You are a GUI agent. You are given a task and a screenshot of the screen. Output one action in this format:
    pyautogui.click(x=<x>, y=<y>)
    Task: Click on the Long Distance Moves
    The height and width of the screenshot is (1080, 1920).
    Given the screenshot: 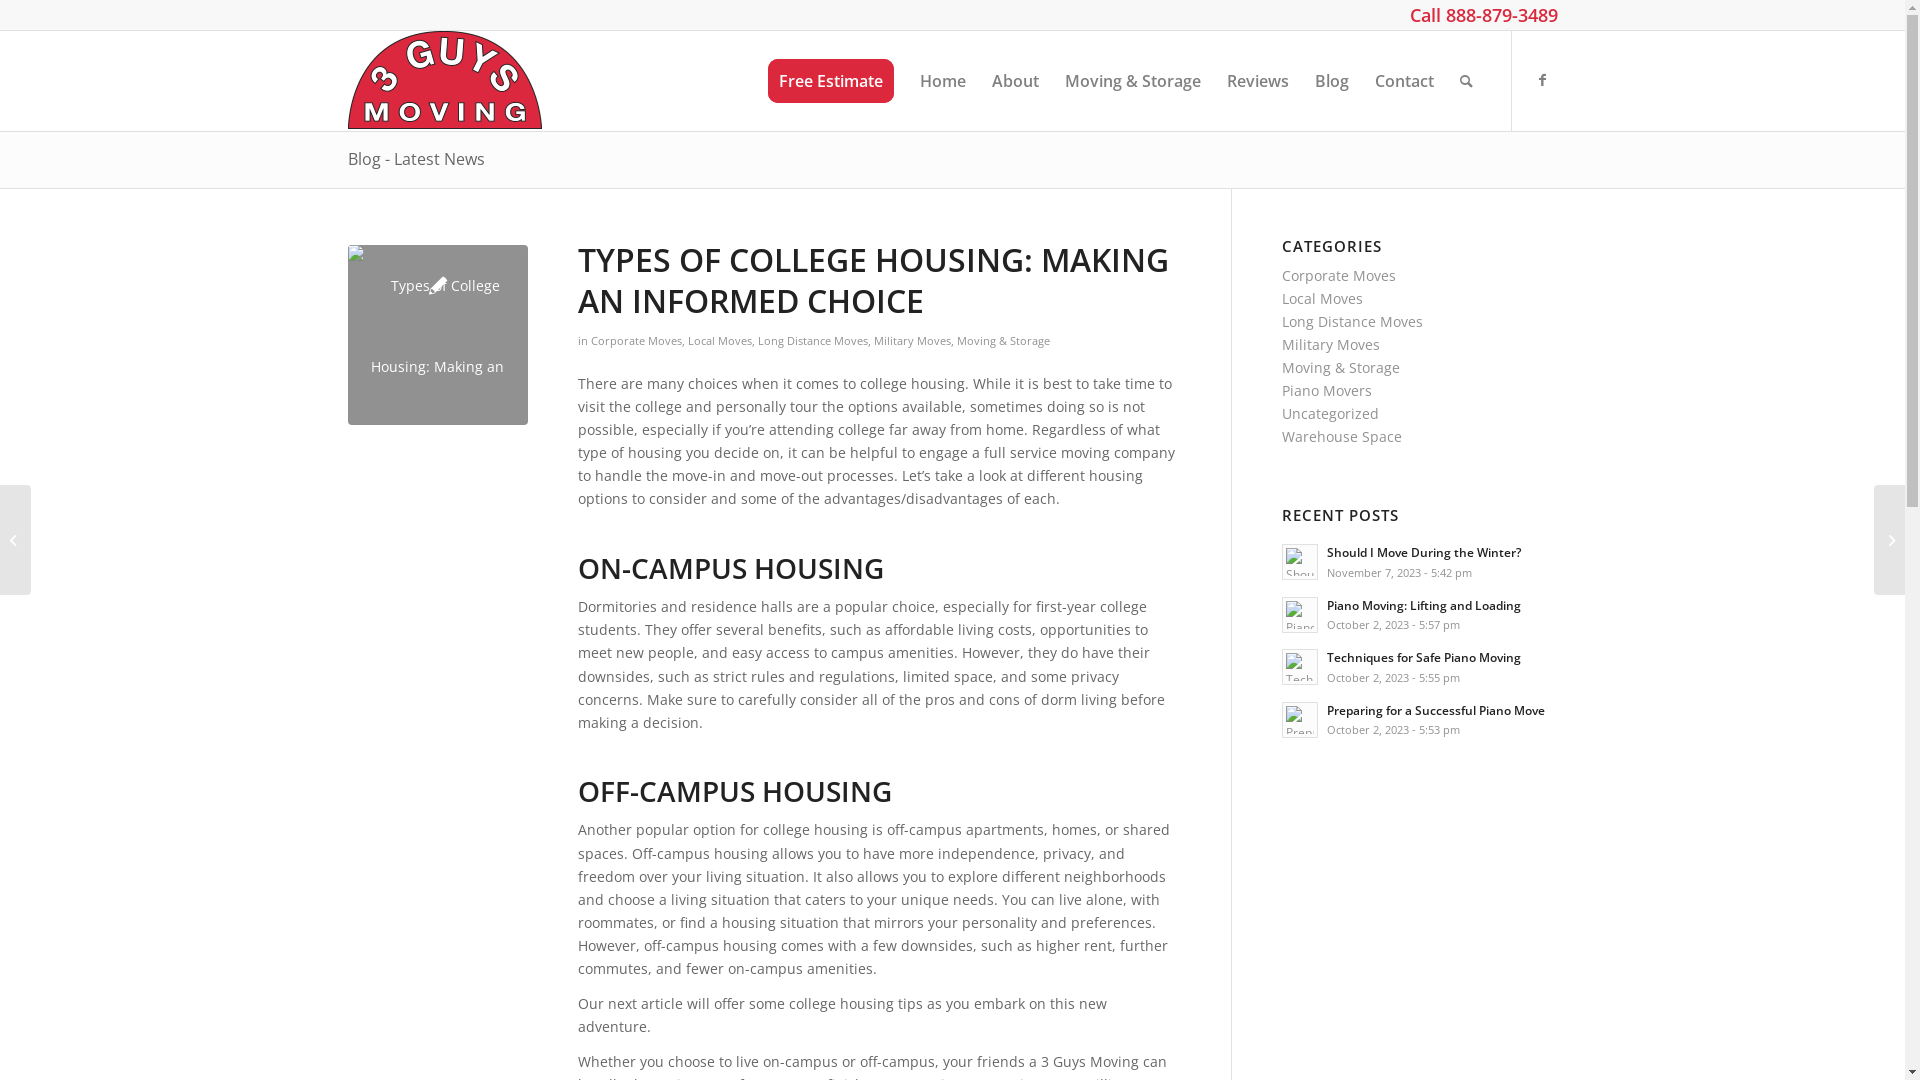 What is the action you would take?
    pyautogui.click(x=1352, y=321)
    